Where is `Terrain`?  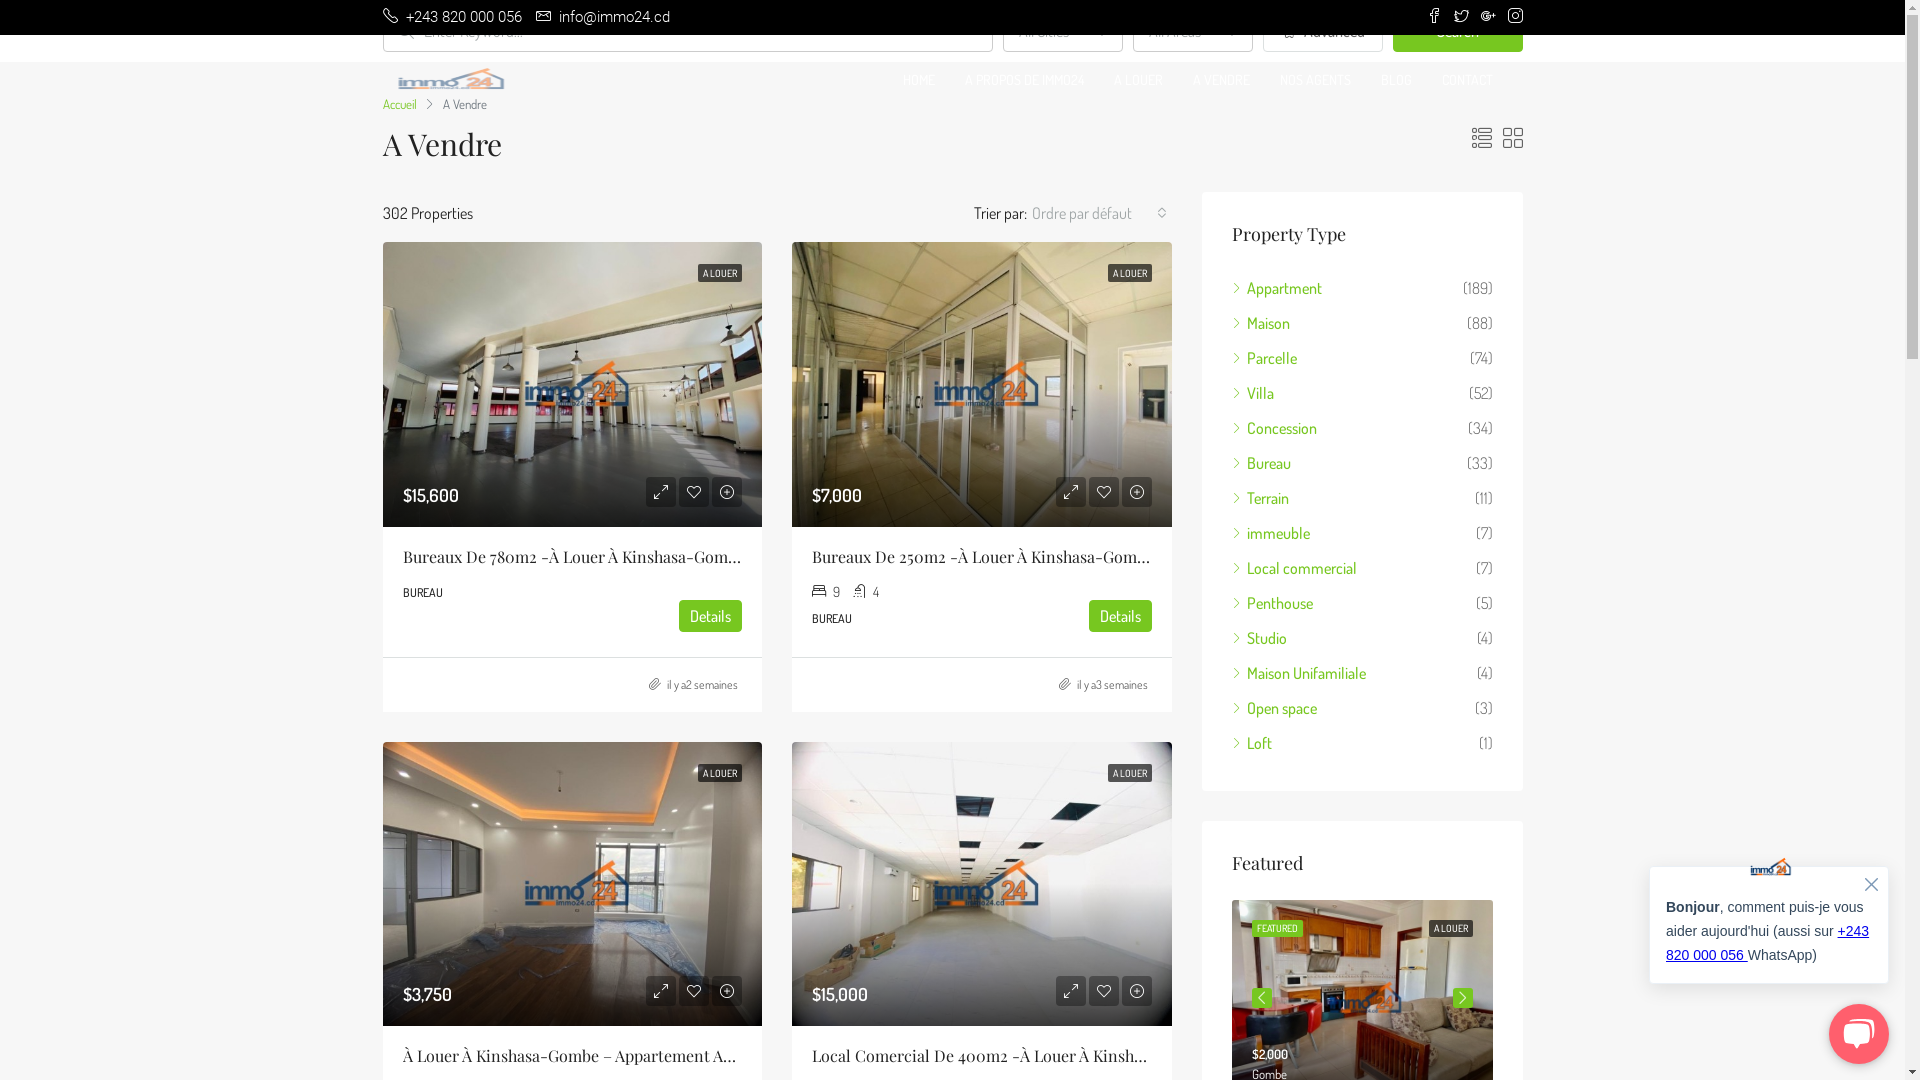
Terrain is located at coordinates (1260, 498).